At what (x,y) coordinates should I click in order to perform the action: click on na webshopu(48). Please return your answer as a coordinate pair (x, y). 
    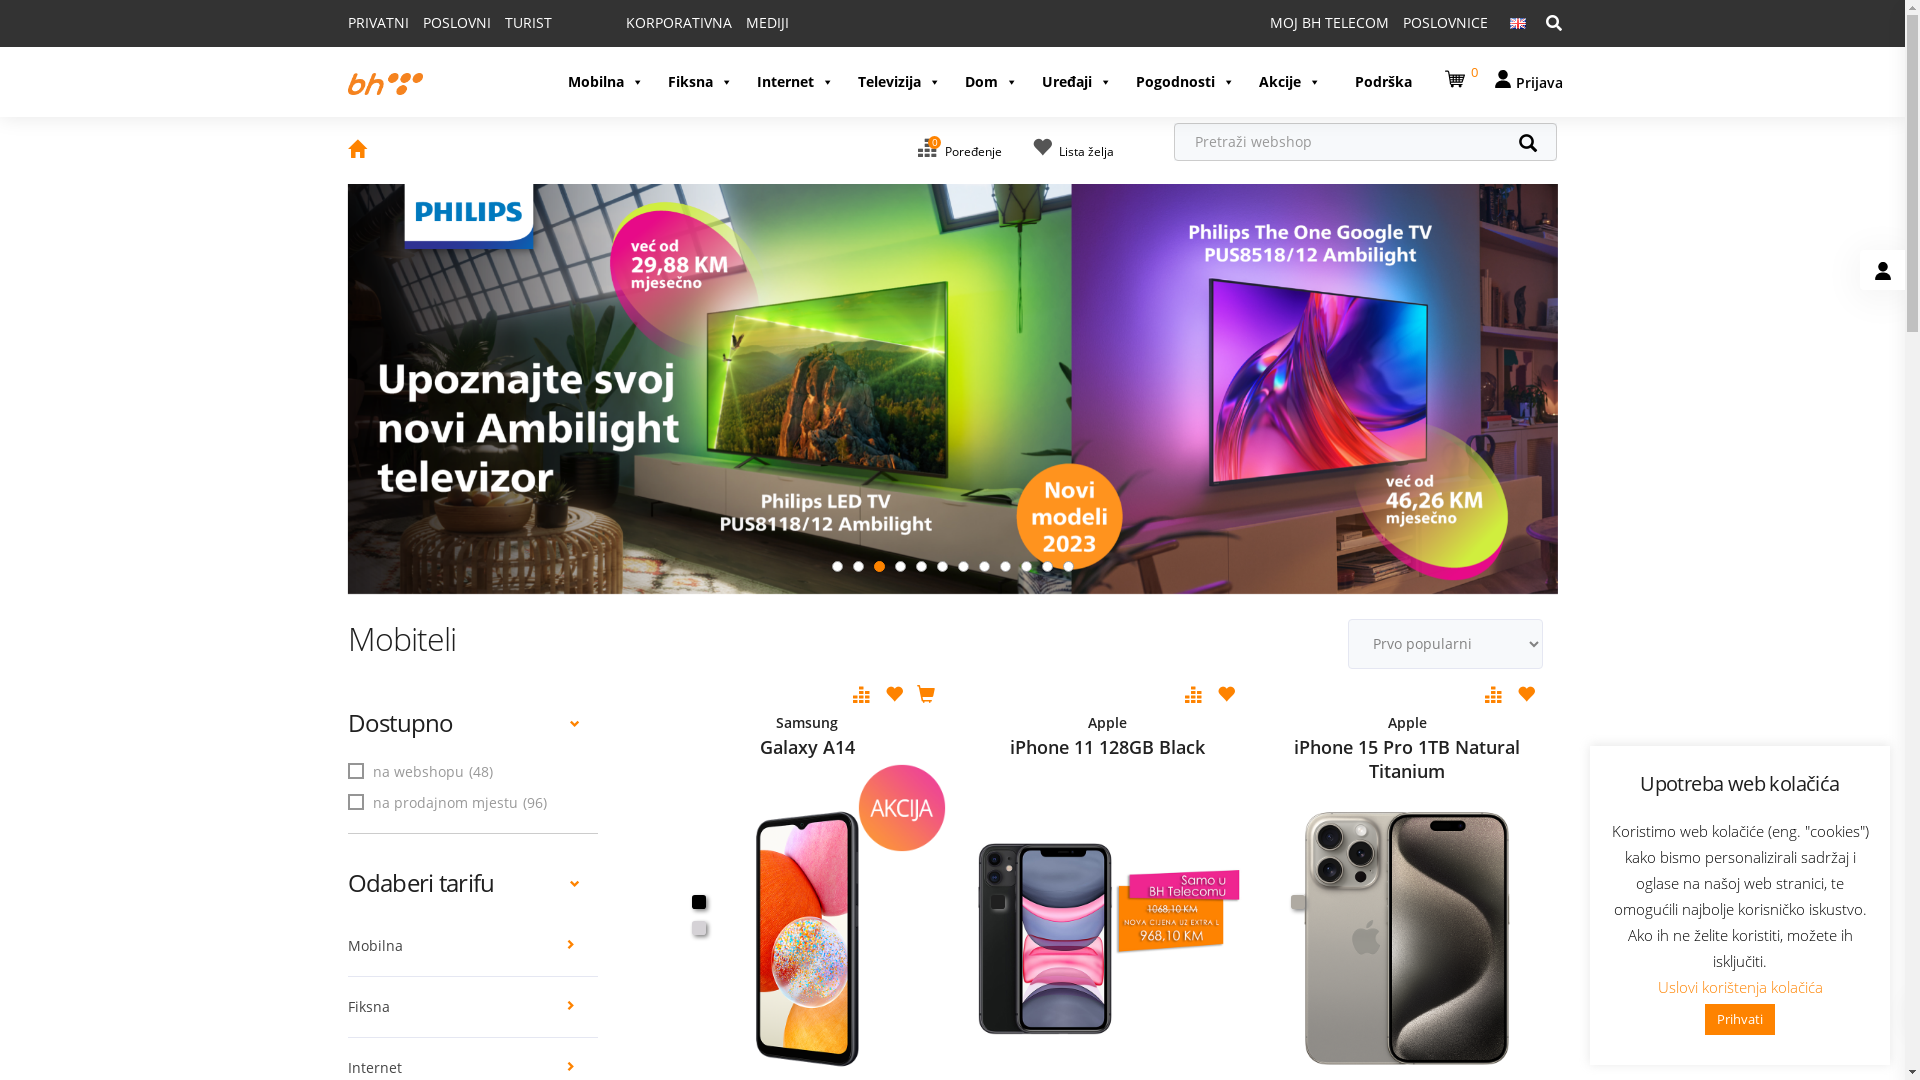
    Looking at the image, I should click on (423, 772).